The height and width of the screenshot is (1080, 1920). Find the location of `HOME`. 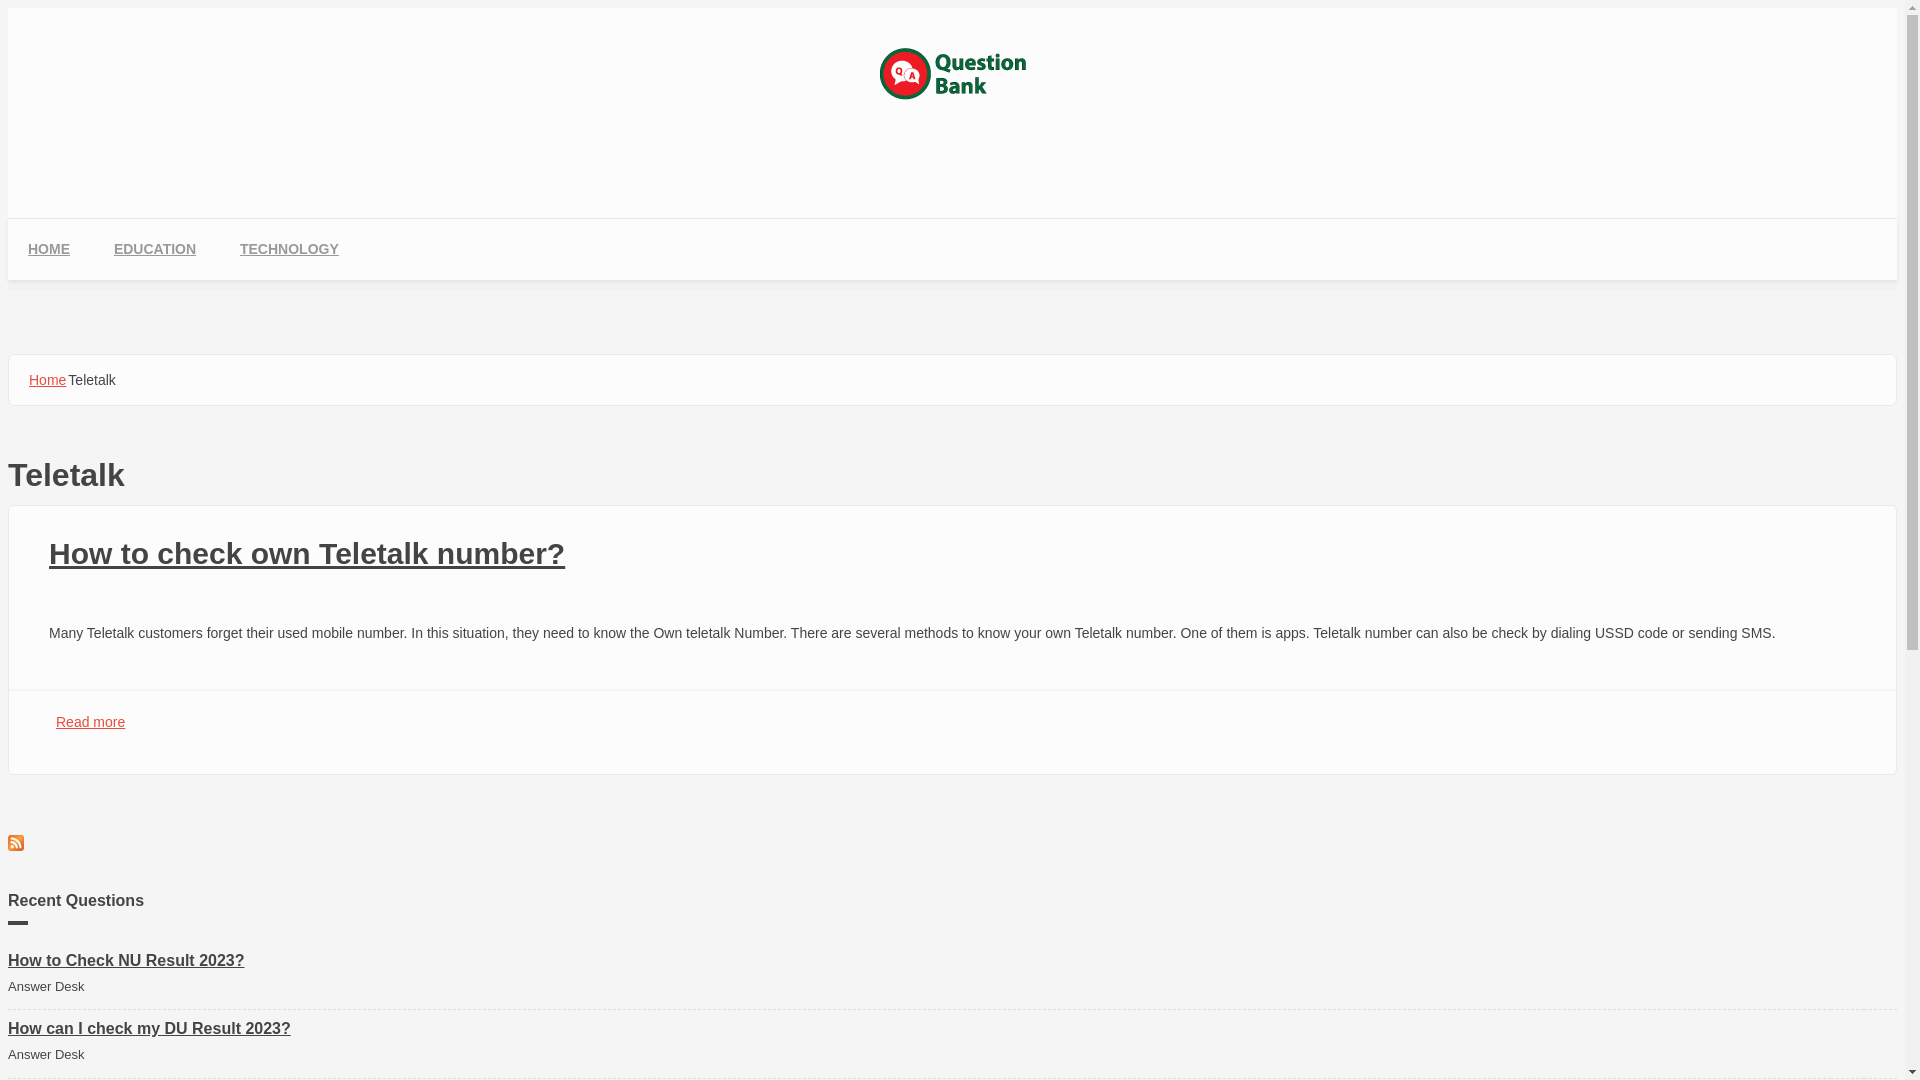

HOME is located at coordinates (49, 250).